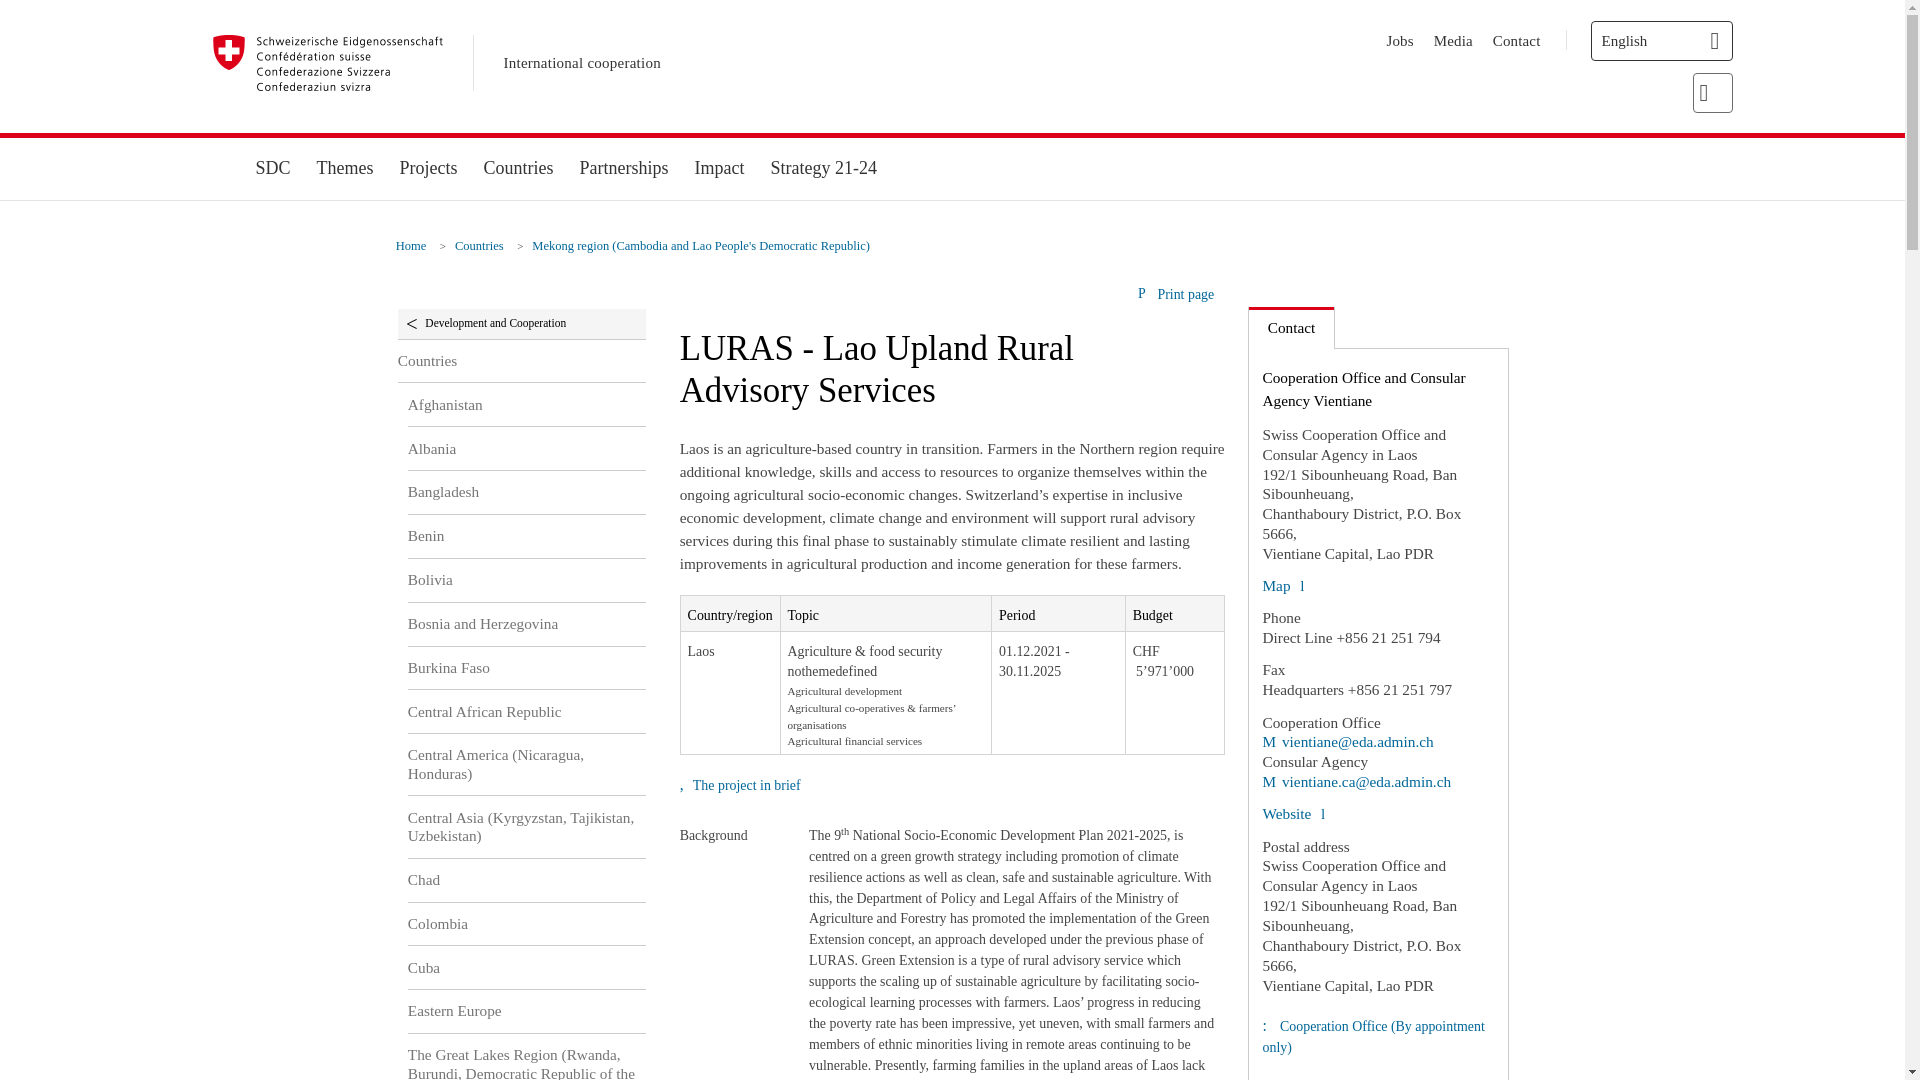 This screenshot has height=1080, width=1920. Describe the element at coordinates (1292, 812) in the screenshot. I see `External Link` at that location.